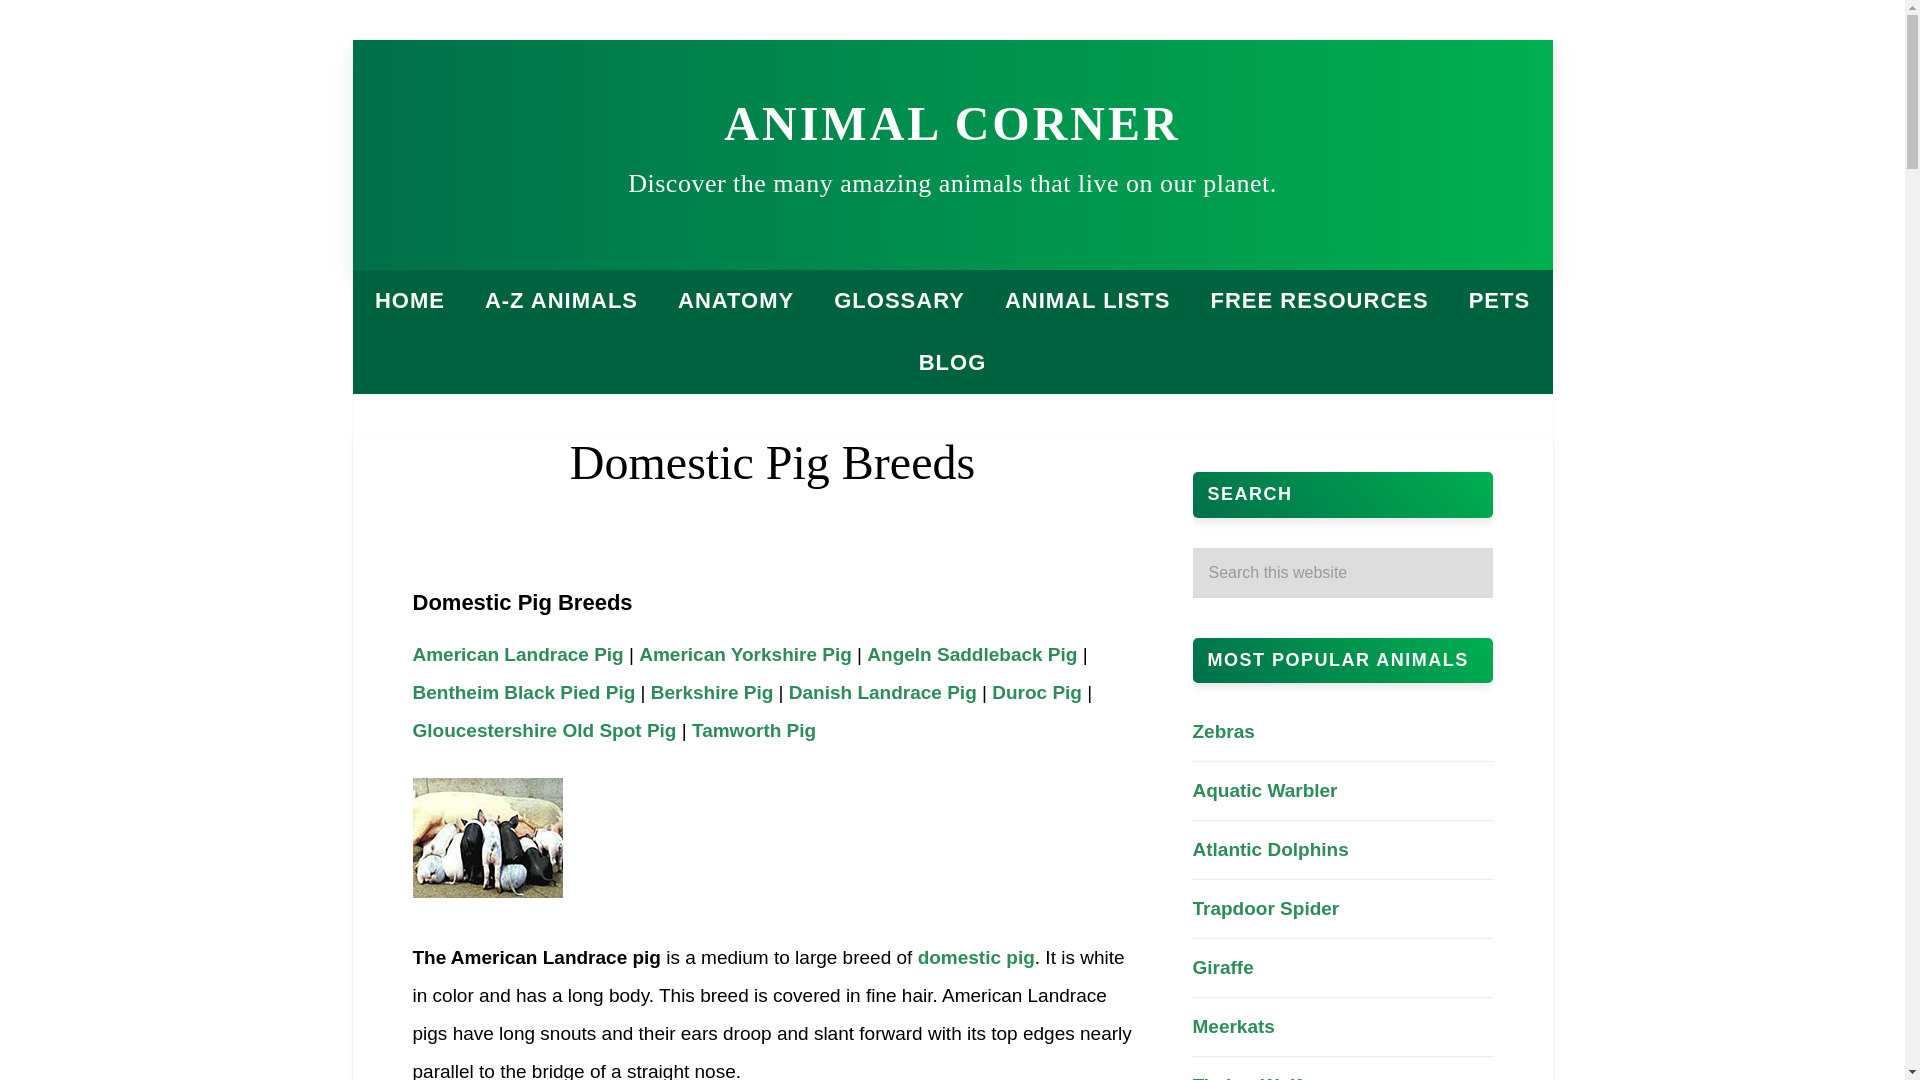 The image size is (1920, 1080). Describe the element at coordinates (736, 300) in the screenshot. I see `ANATOMY` at that location.